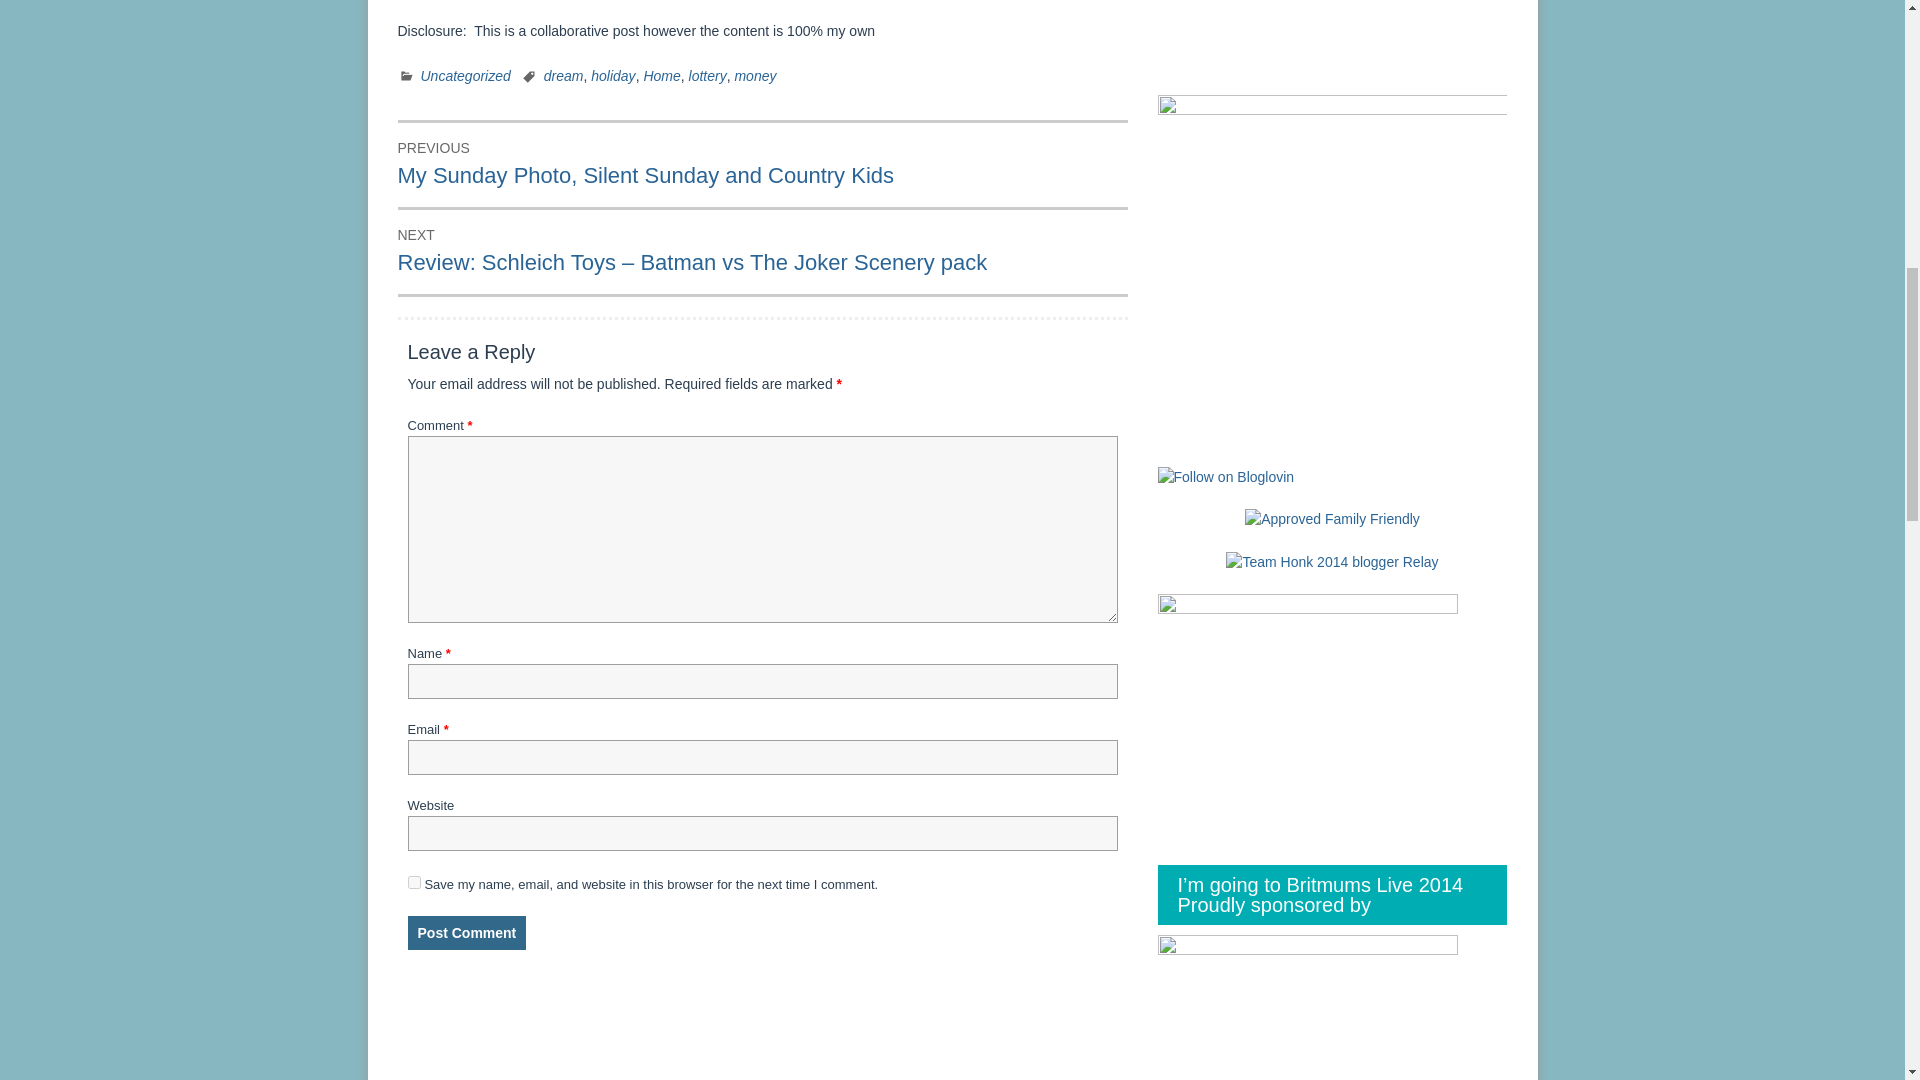  What do you see at coordinates (414, 882) in the screenshot?
I see `yes` at bounding box center [414, 882].